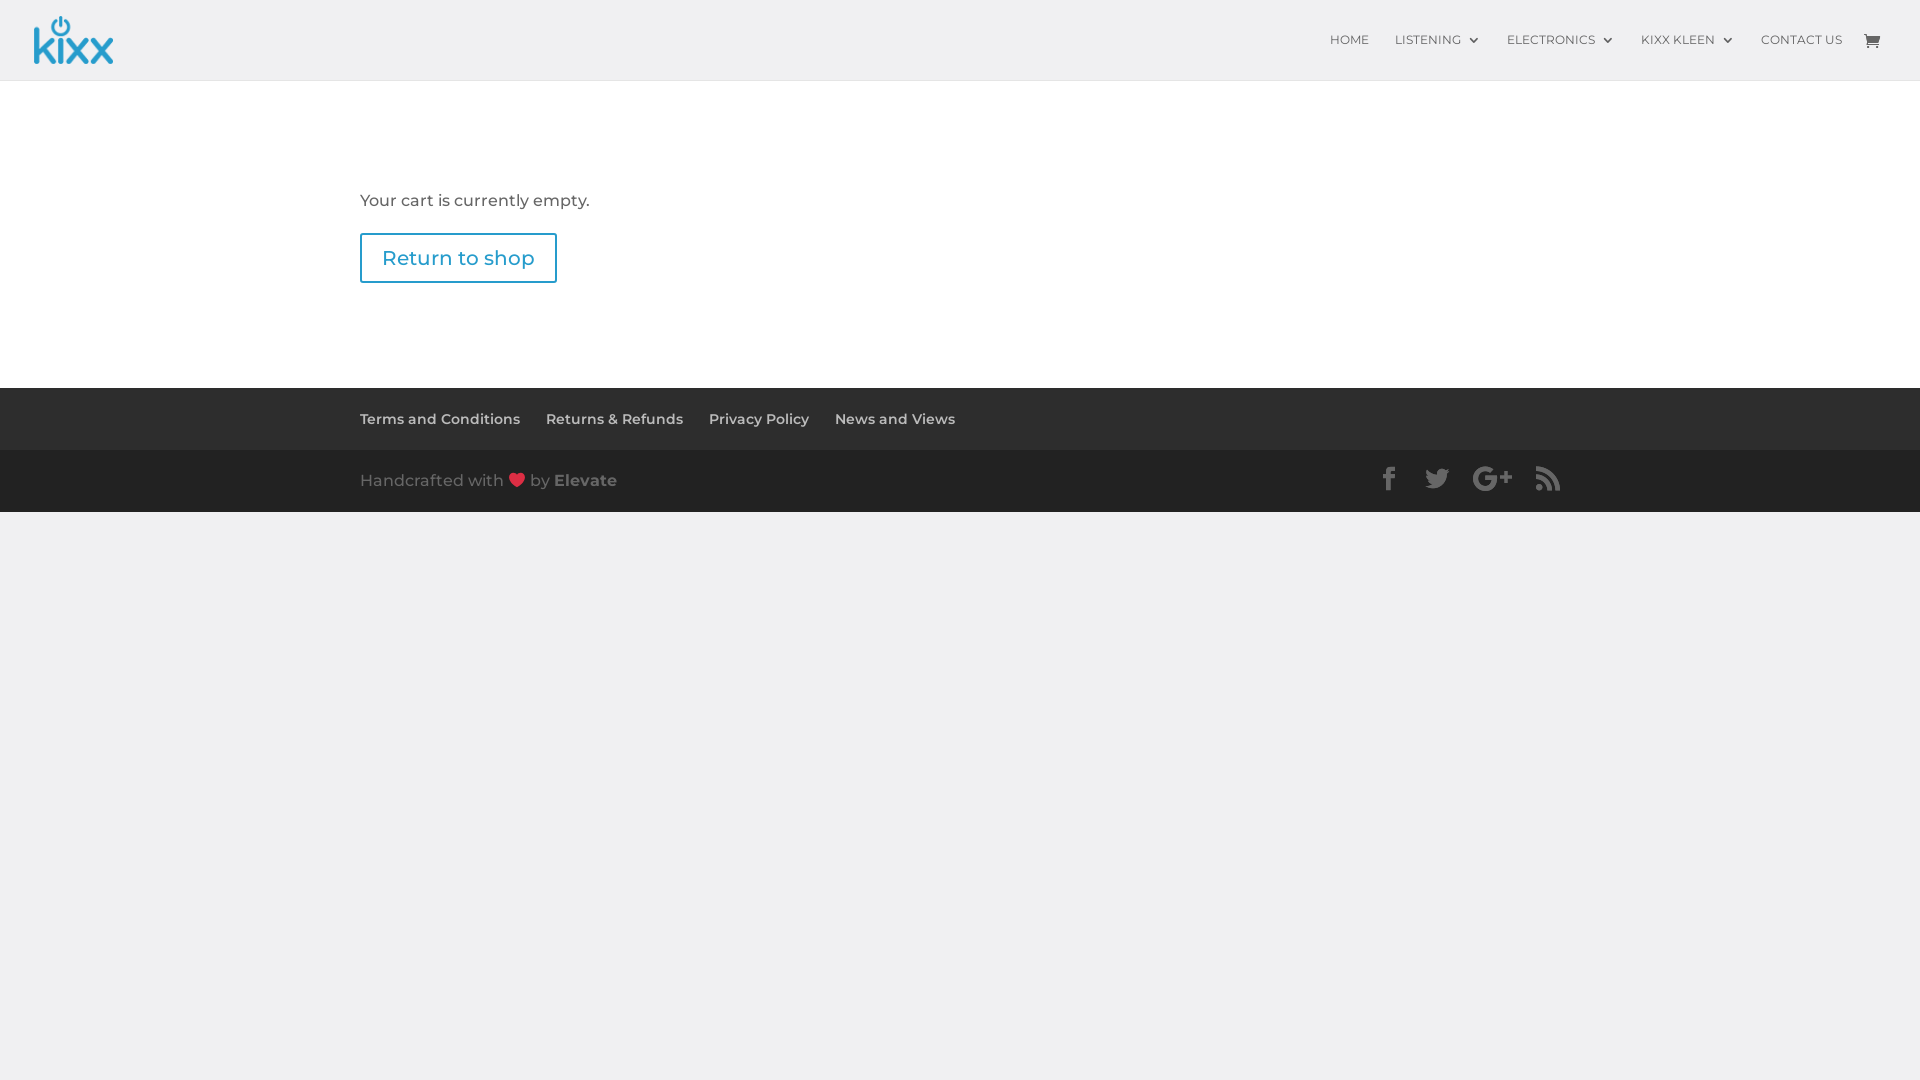 The image size is (1920, 1080). Describe the element at coordinates (586, 480) in the screenshot. I see `Elevate` at that location.